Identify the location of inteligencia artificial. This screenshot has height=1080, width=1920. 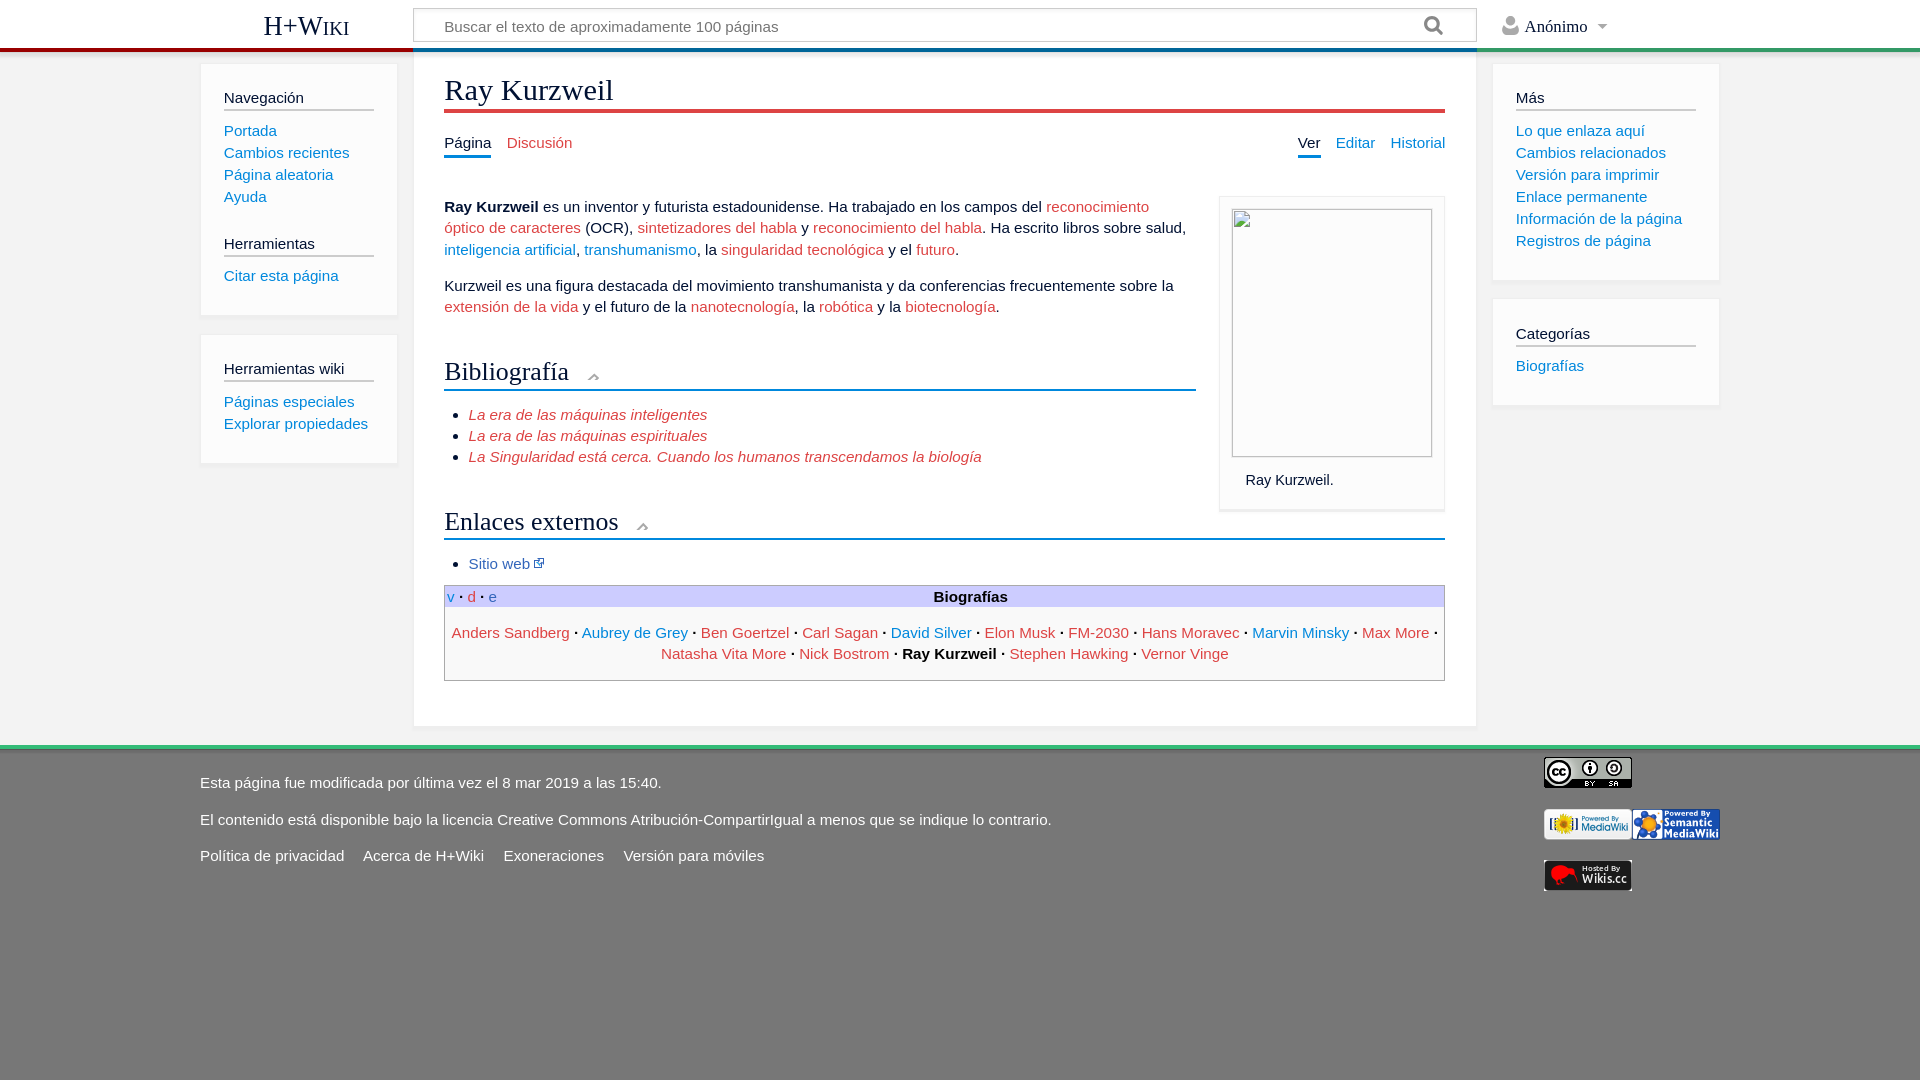
(510, 250).